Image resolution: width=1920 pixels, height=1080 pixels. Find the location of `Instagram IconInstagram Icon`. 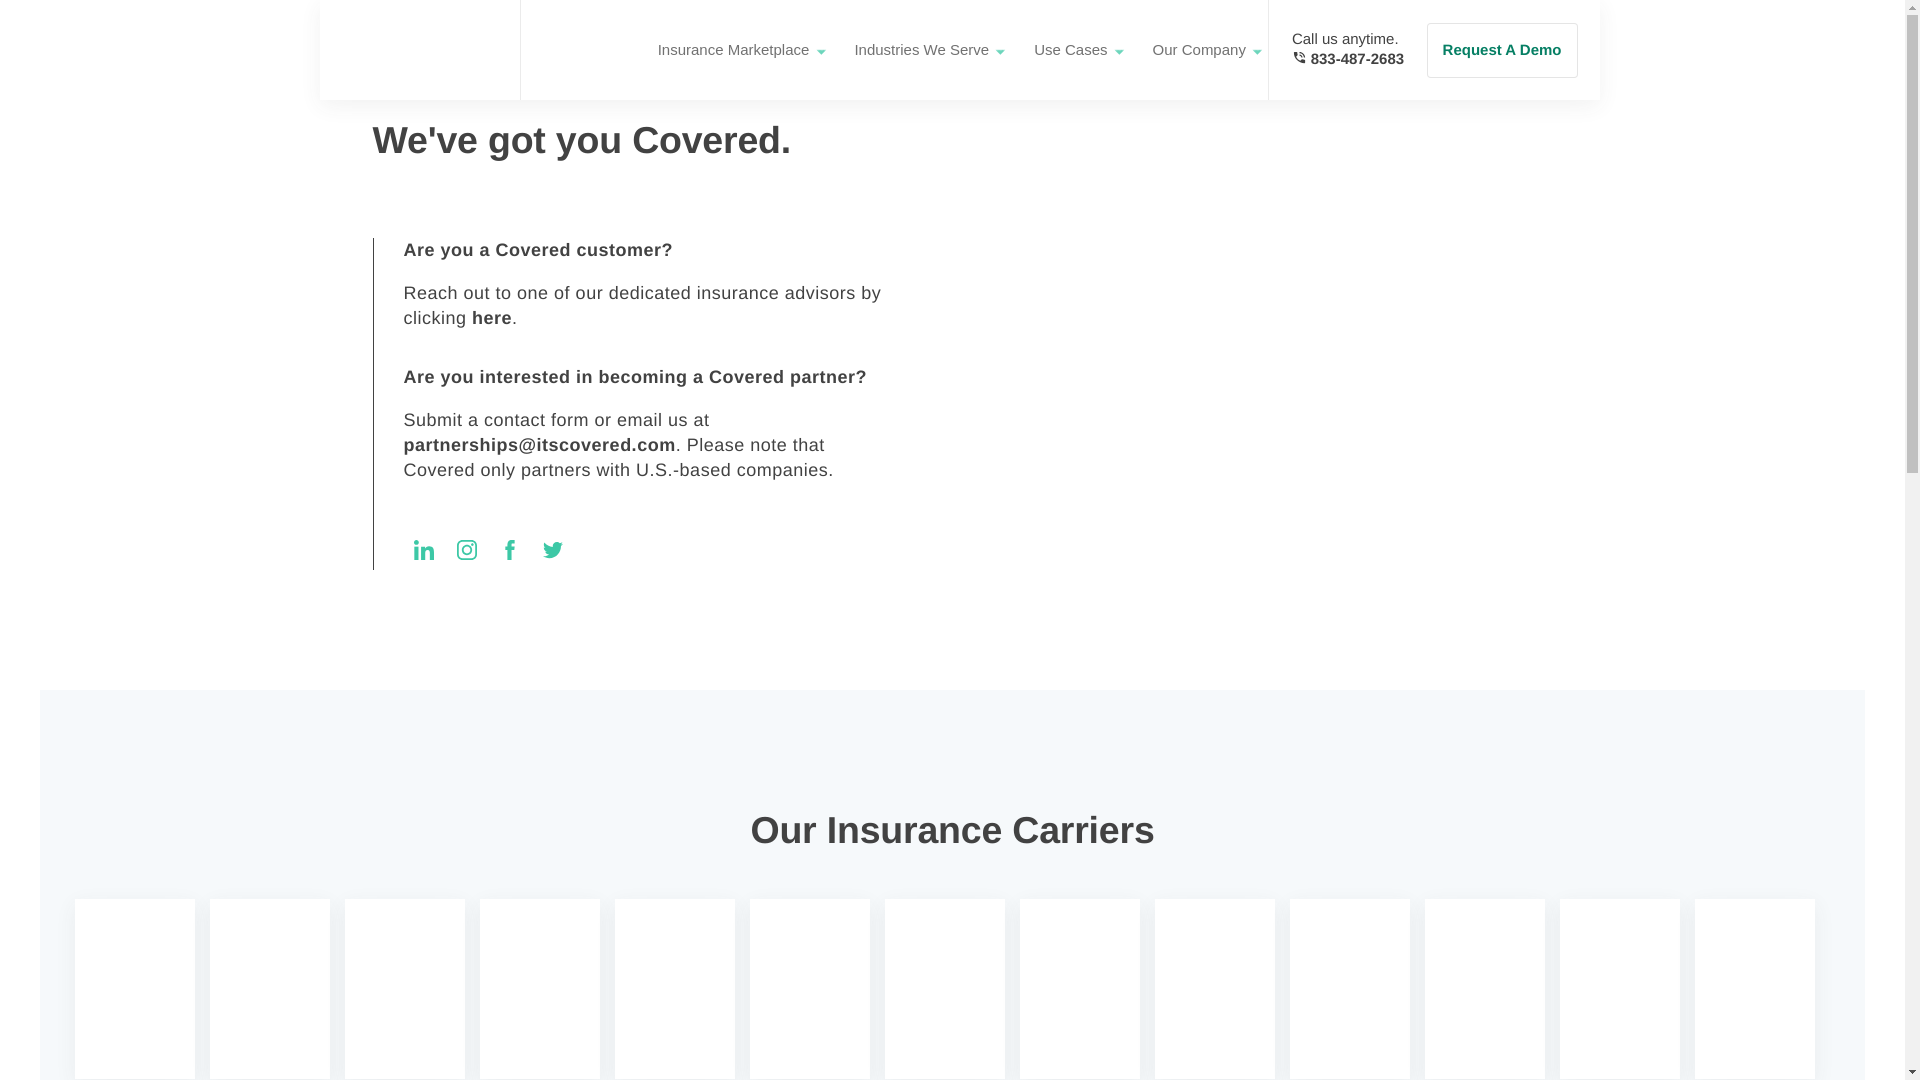

Instagram IconInstagram Icon is located at coordinates (466, 550).